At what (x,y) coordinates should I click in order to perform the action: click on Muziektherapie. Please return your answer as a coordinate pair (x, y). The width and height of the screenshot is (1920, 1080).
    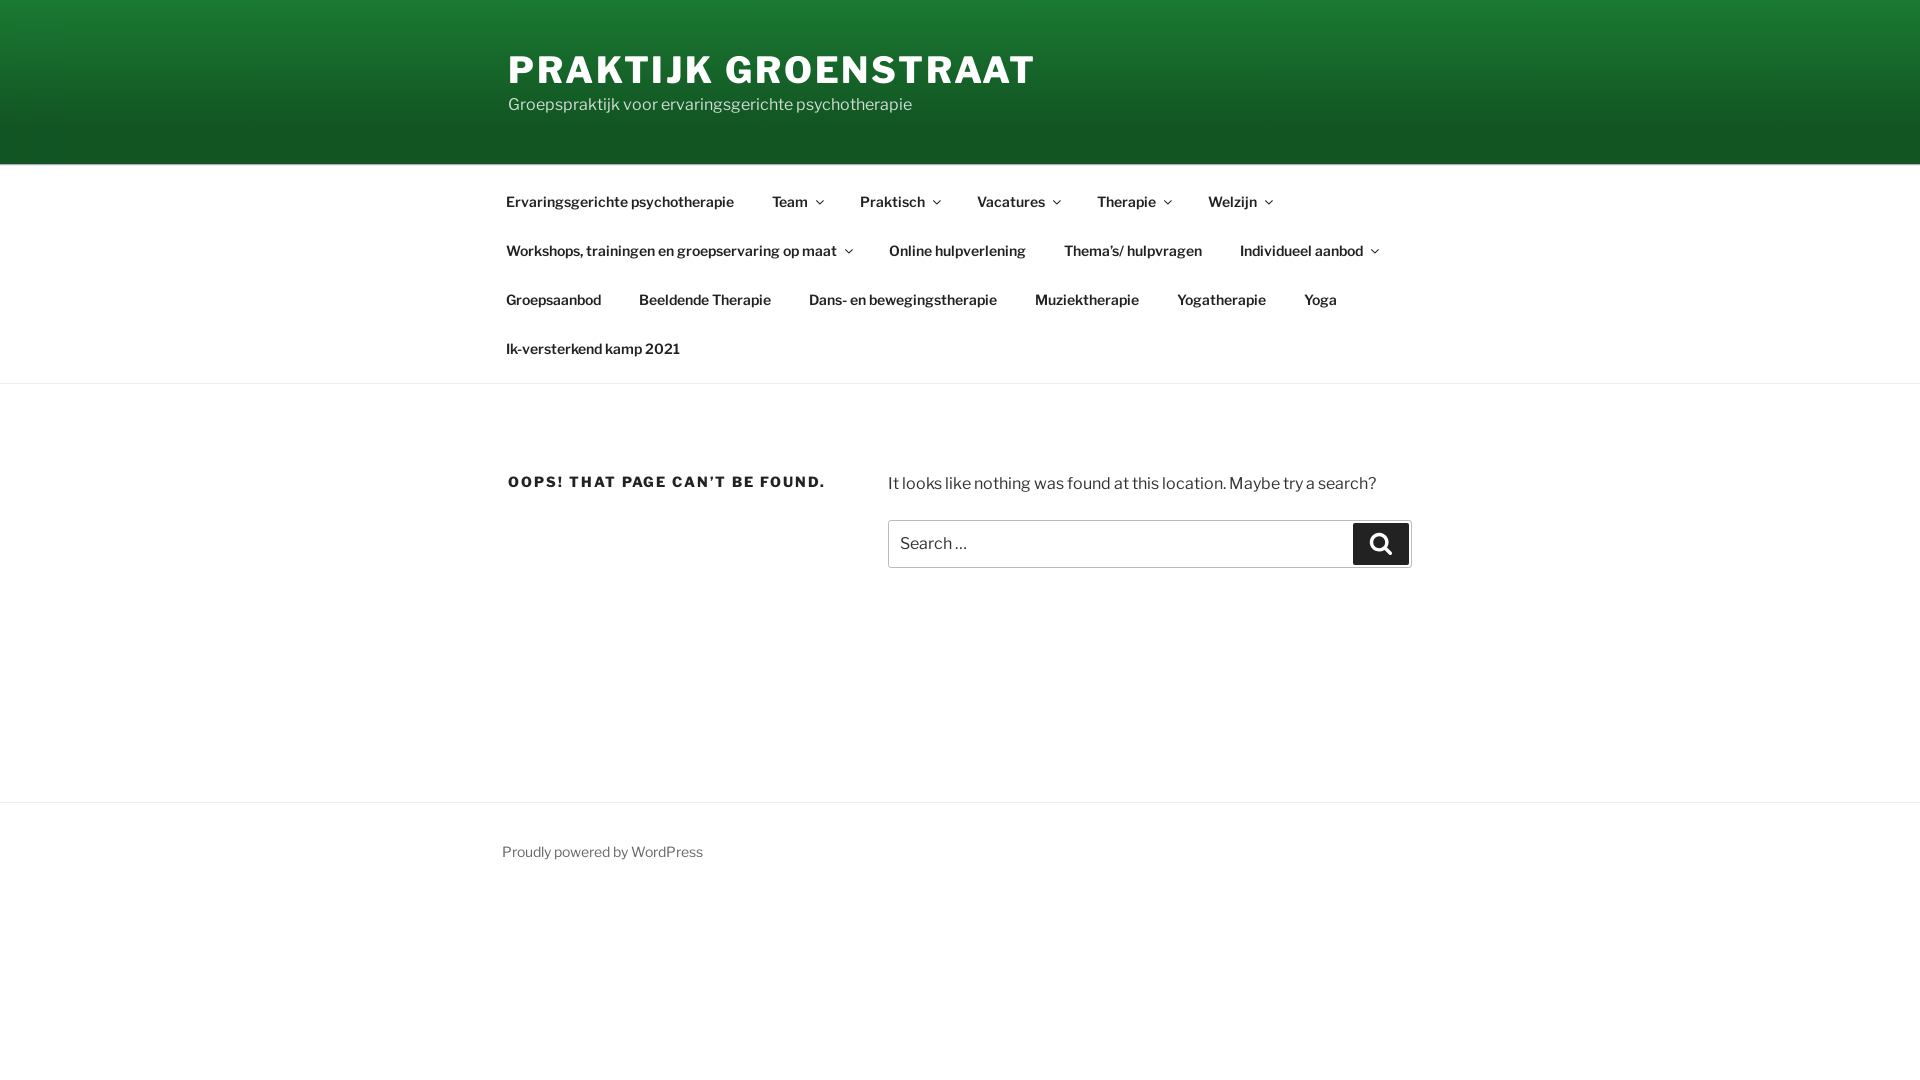
    Looking at the image, I should click on (1086, 298).